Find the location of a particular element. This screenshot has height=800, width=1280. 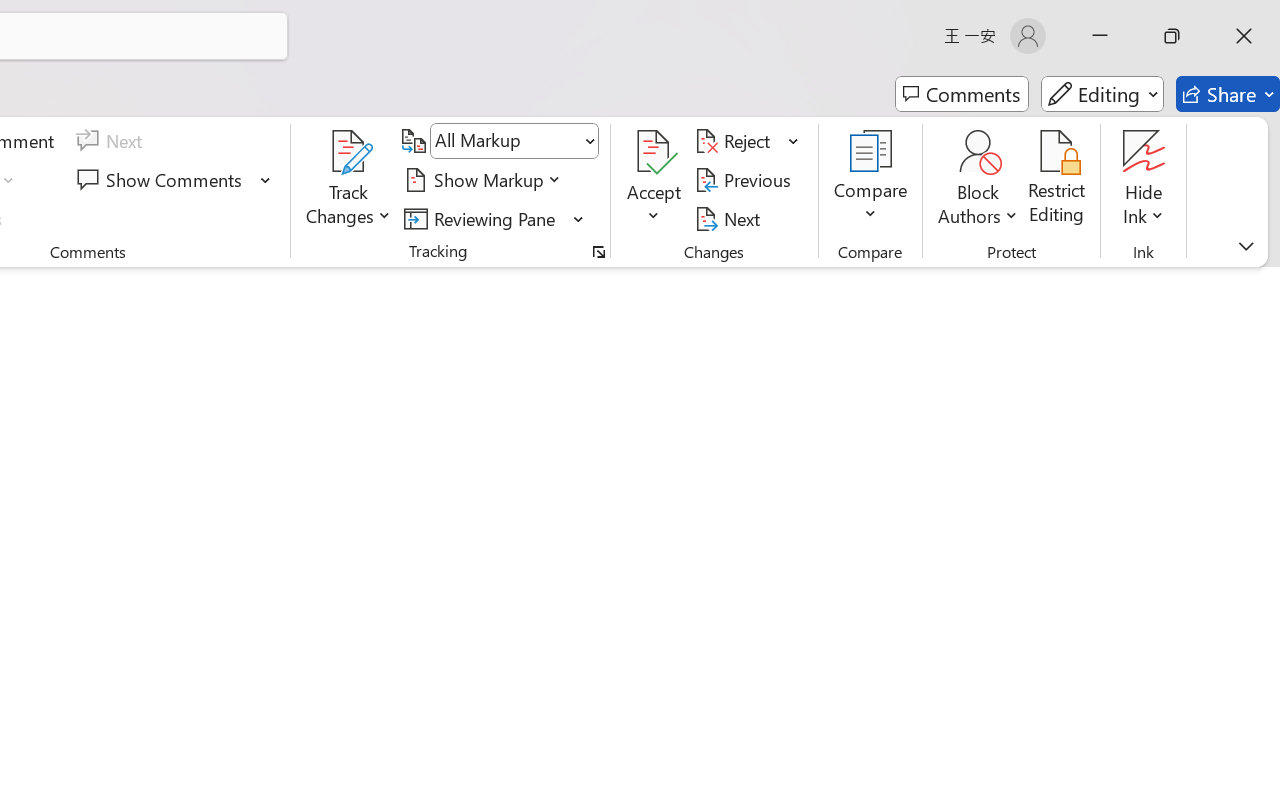

Editing is located at coordinates (1102, 94).